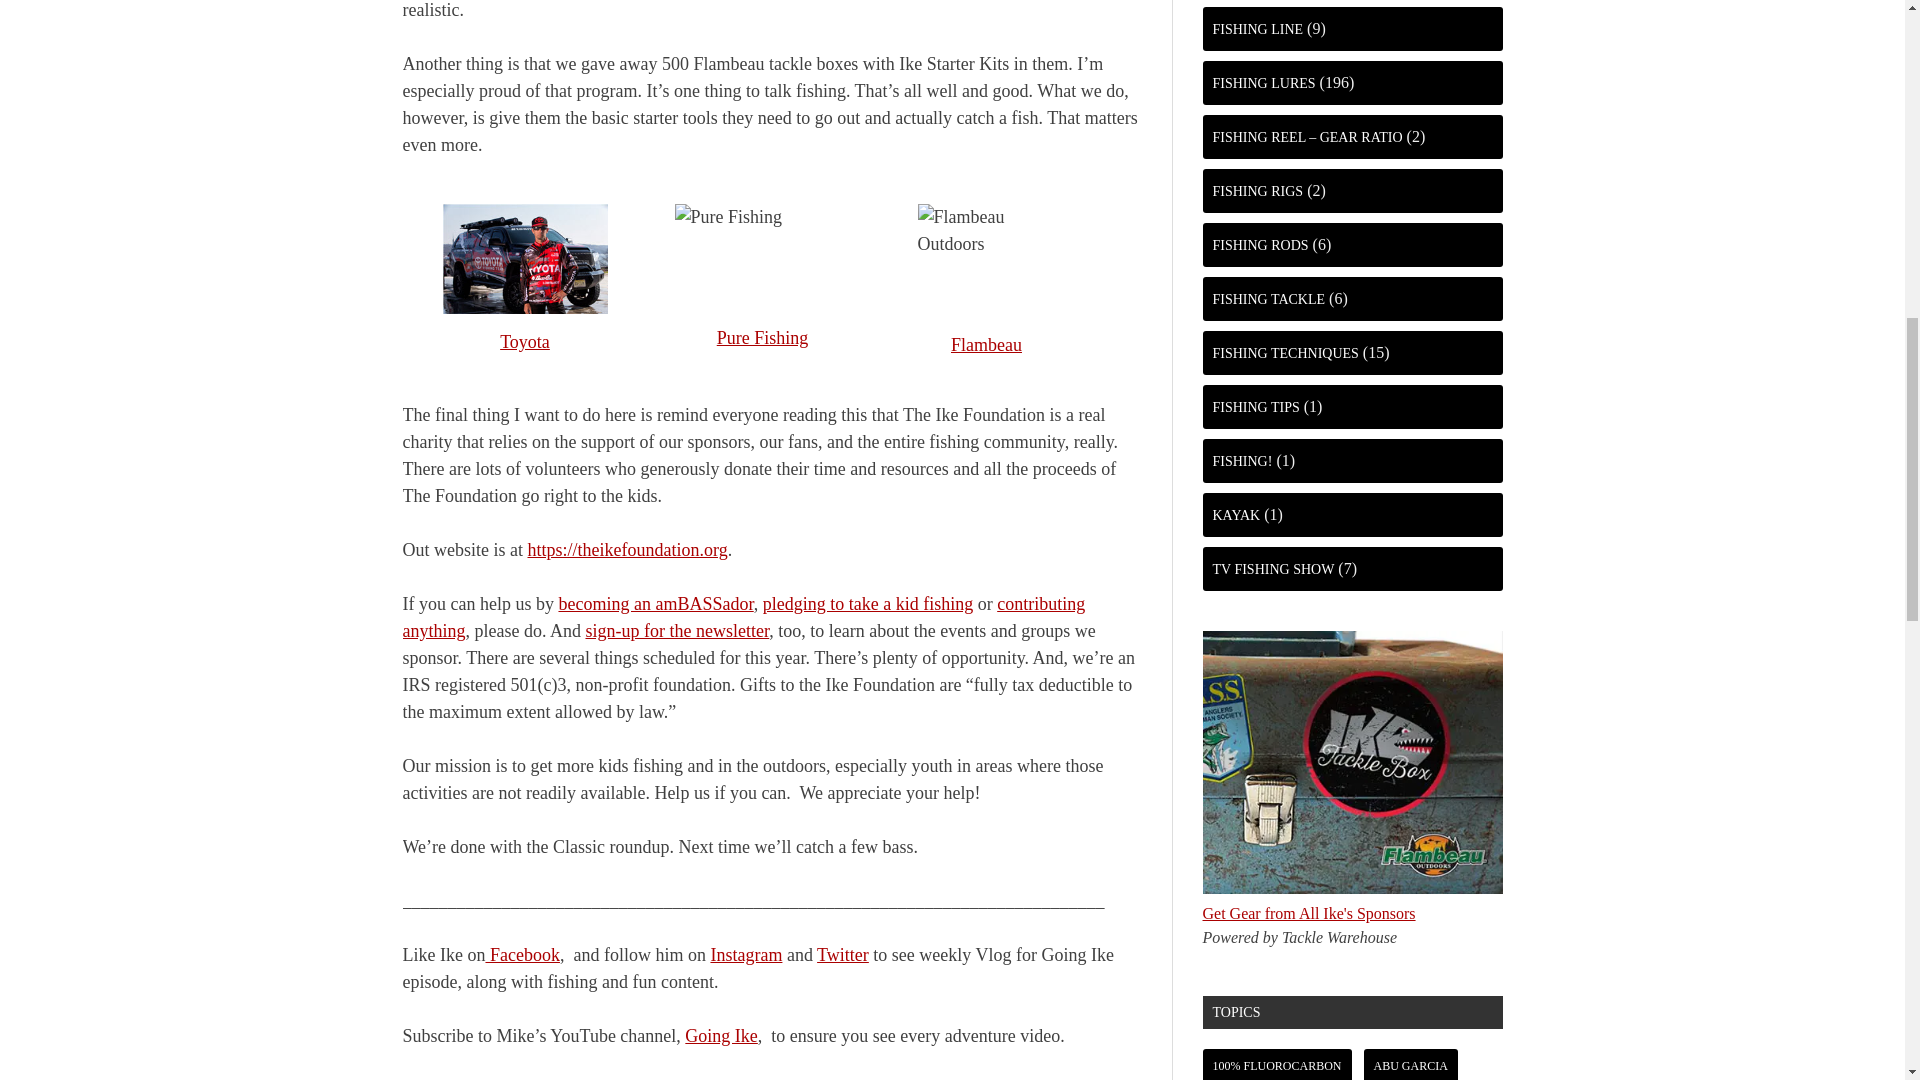 The width and height of the screenshot is (1920, 1080). What do you see at coordinates (868, 604) in the screenshot?
I see `pledging to take a kid fishing` at bounding box center [868, 604].